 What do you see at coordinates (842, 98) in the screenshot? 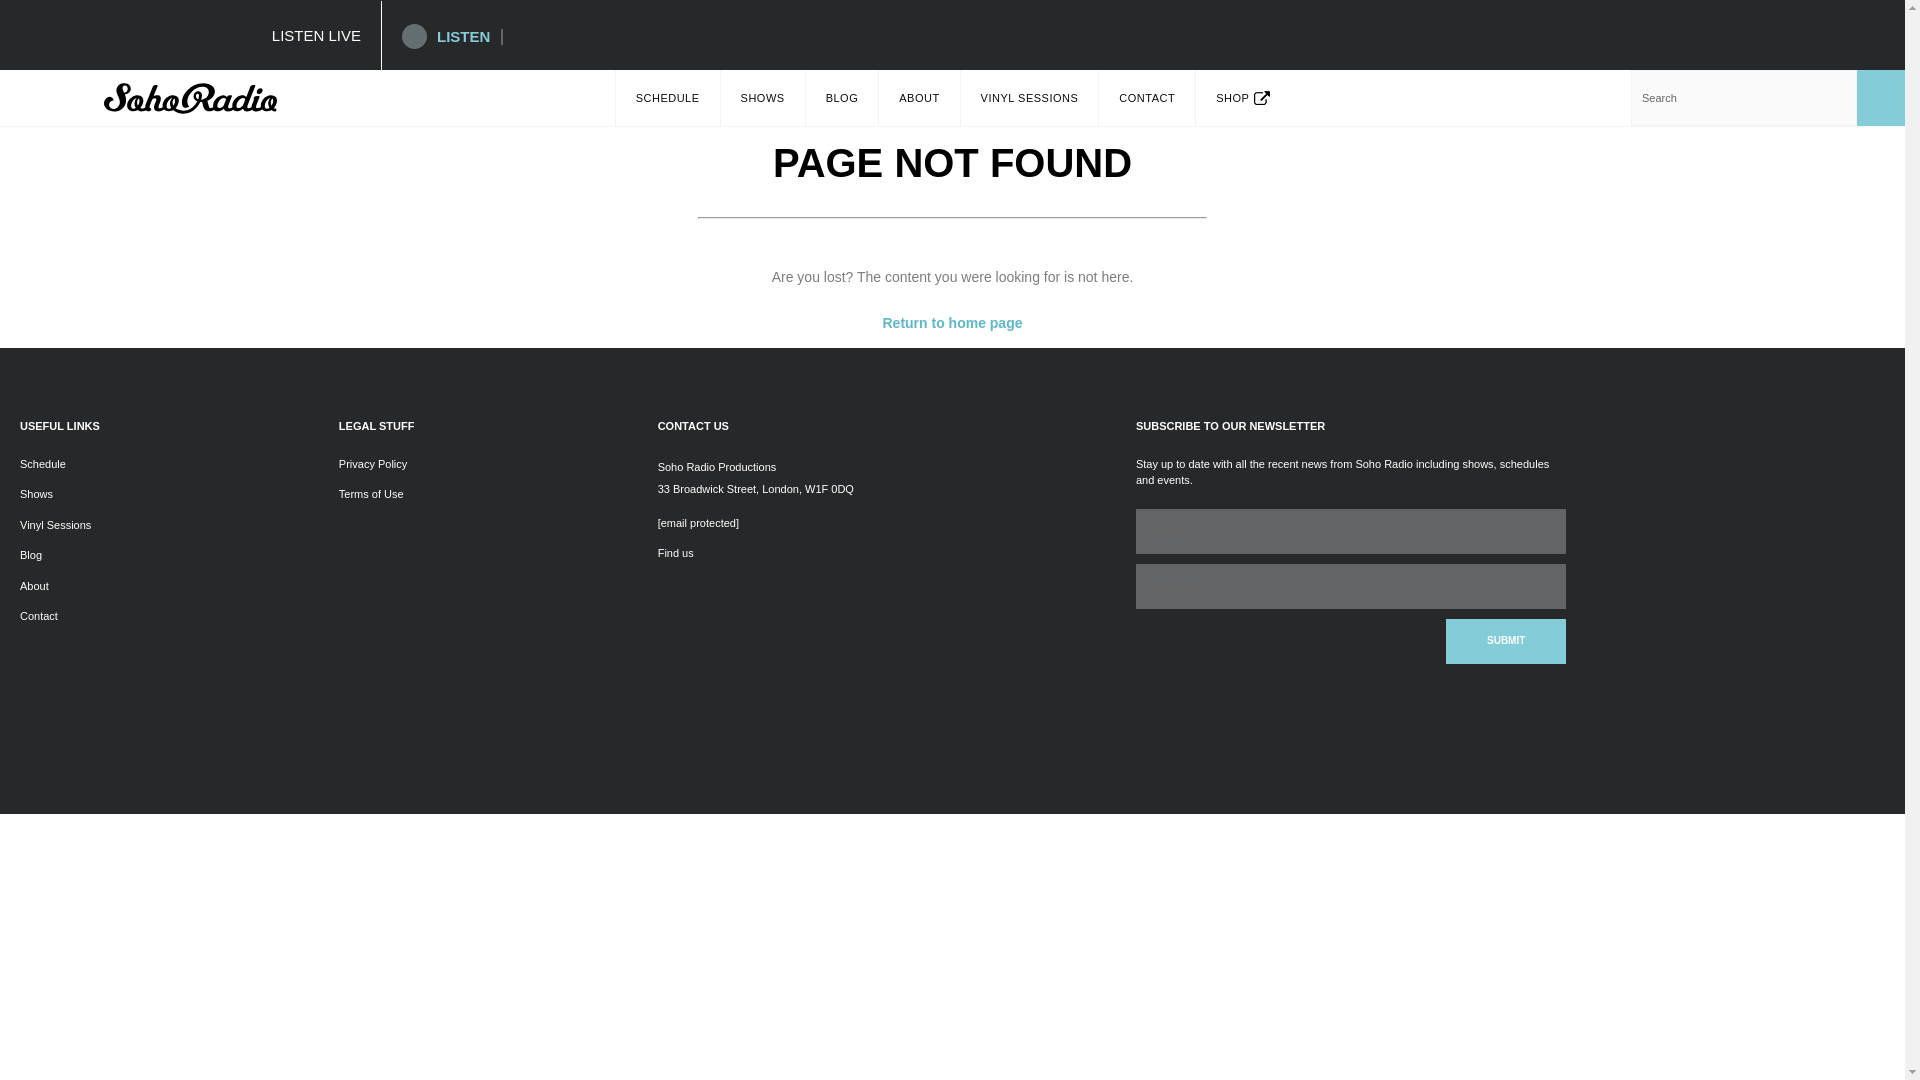
I see `BLOG` at bounding box center [842, 98].